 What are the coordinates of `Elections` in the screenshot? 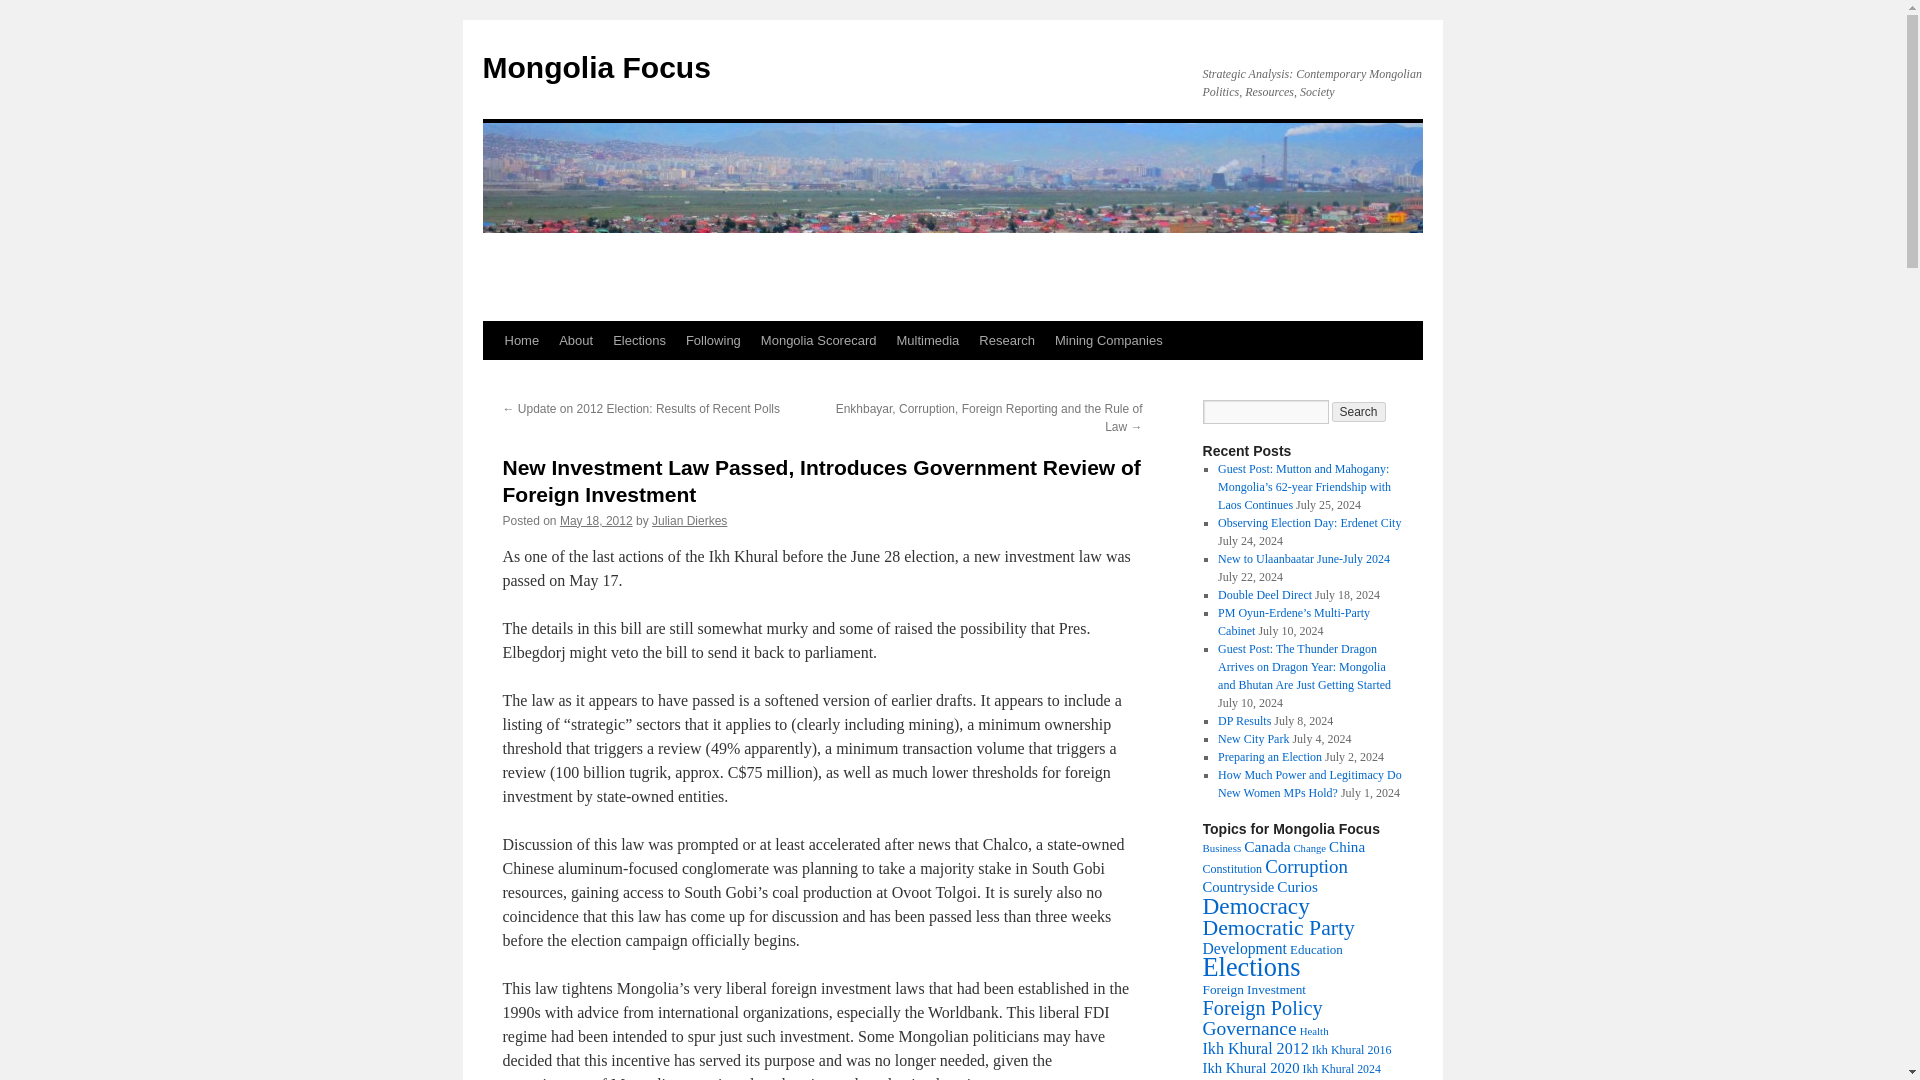 It's located at (638, 340).